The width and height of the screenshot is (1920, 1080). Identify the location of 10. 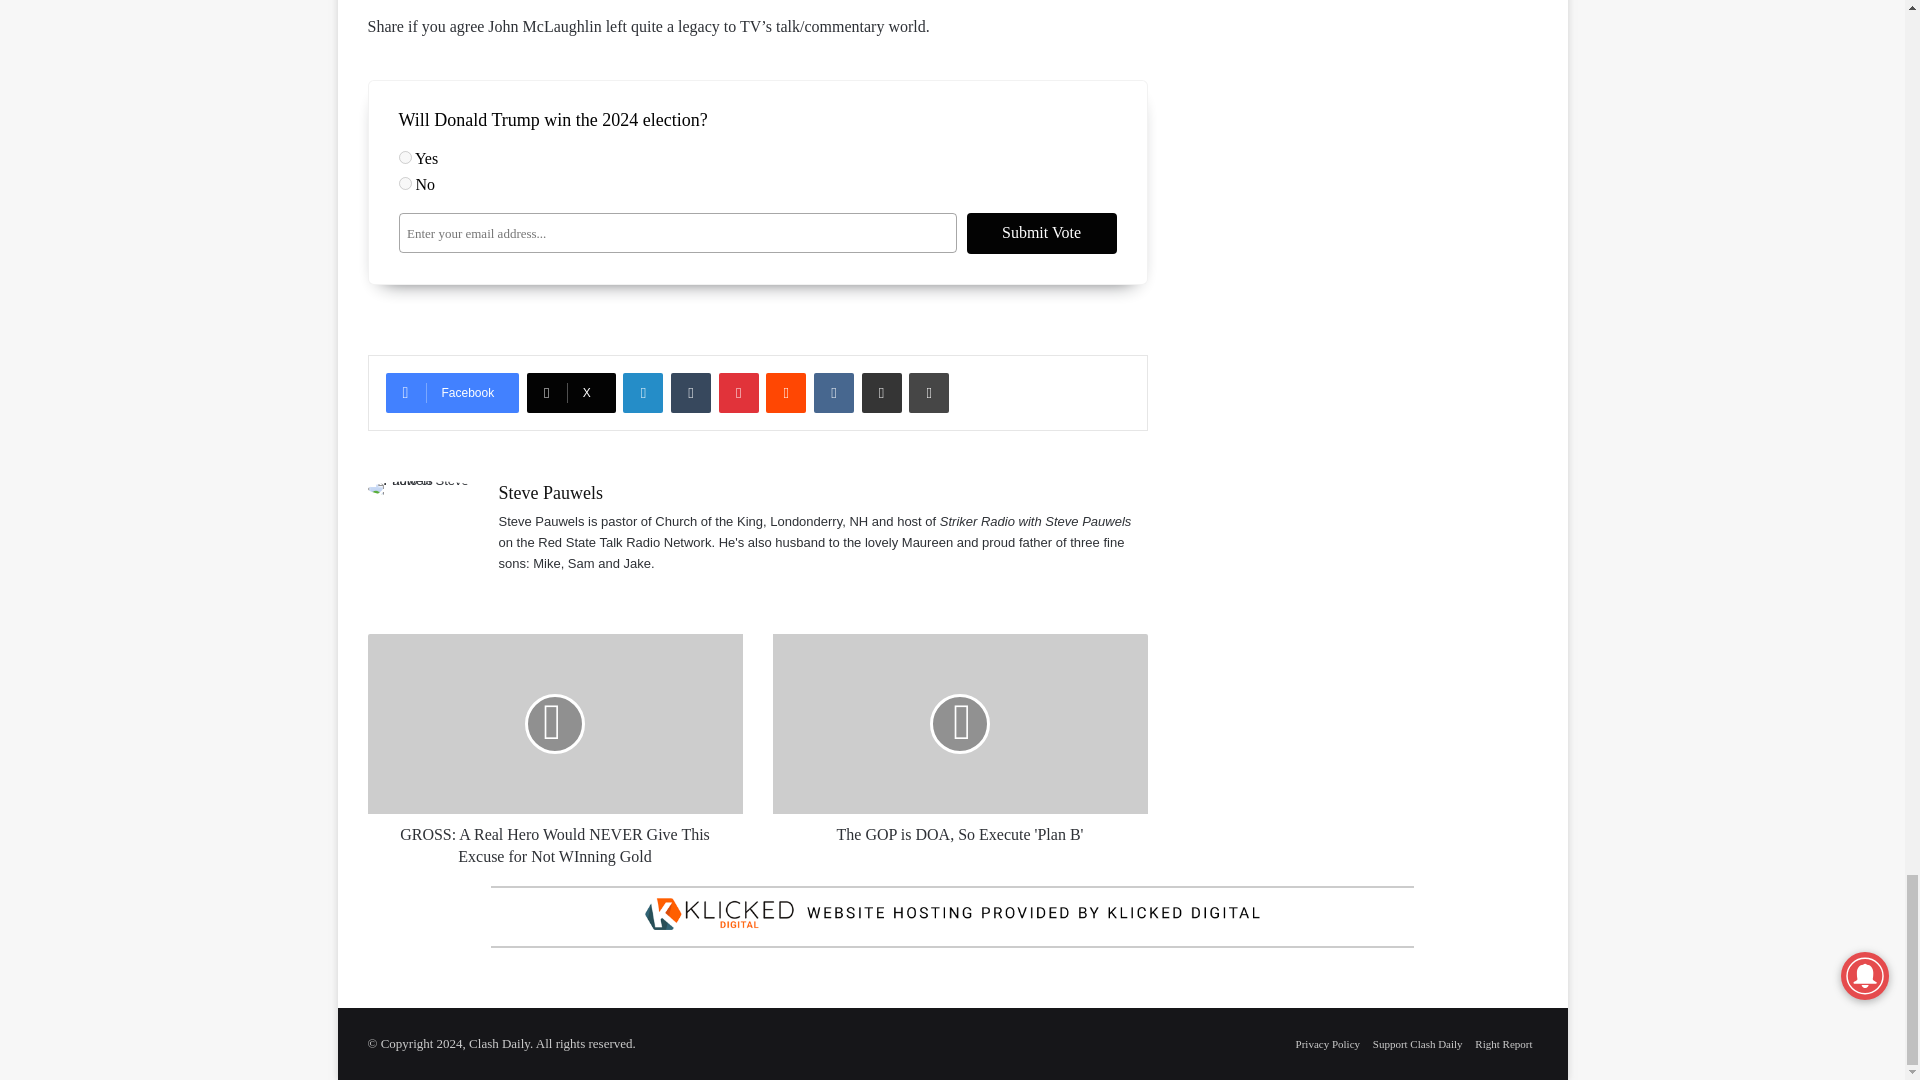
(404, 184).